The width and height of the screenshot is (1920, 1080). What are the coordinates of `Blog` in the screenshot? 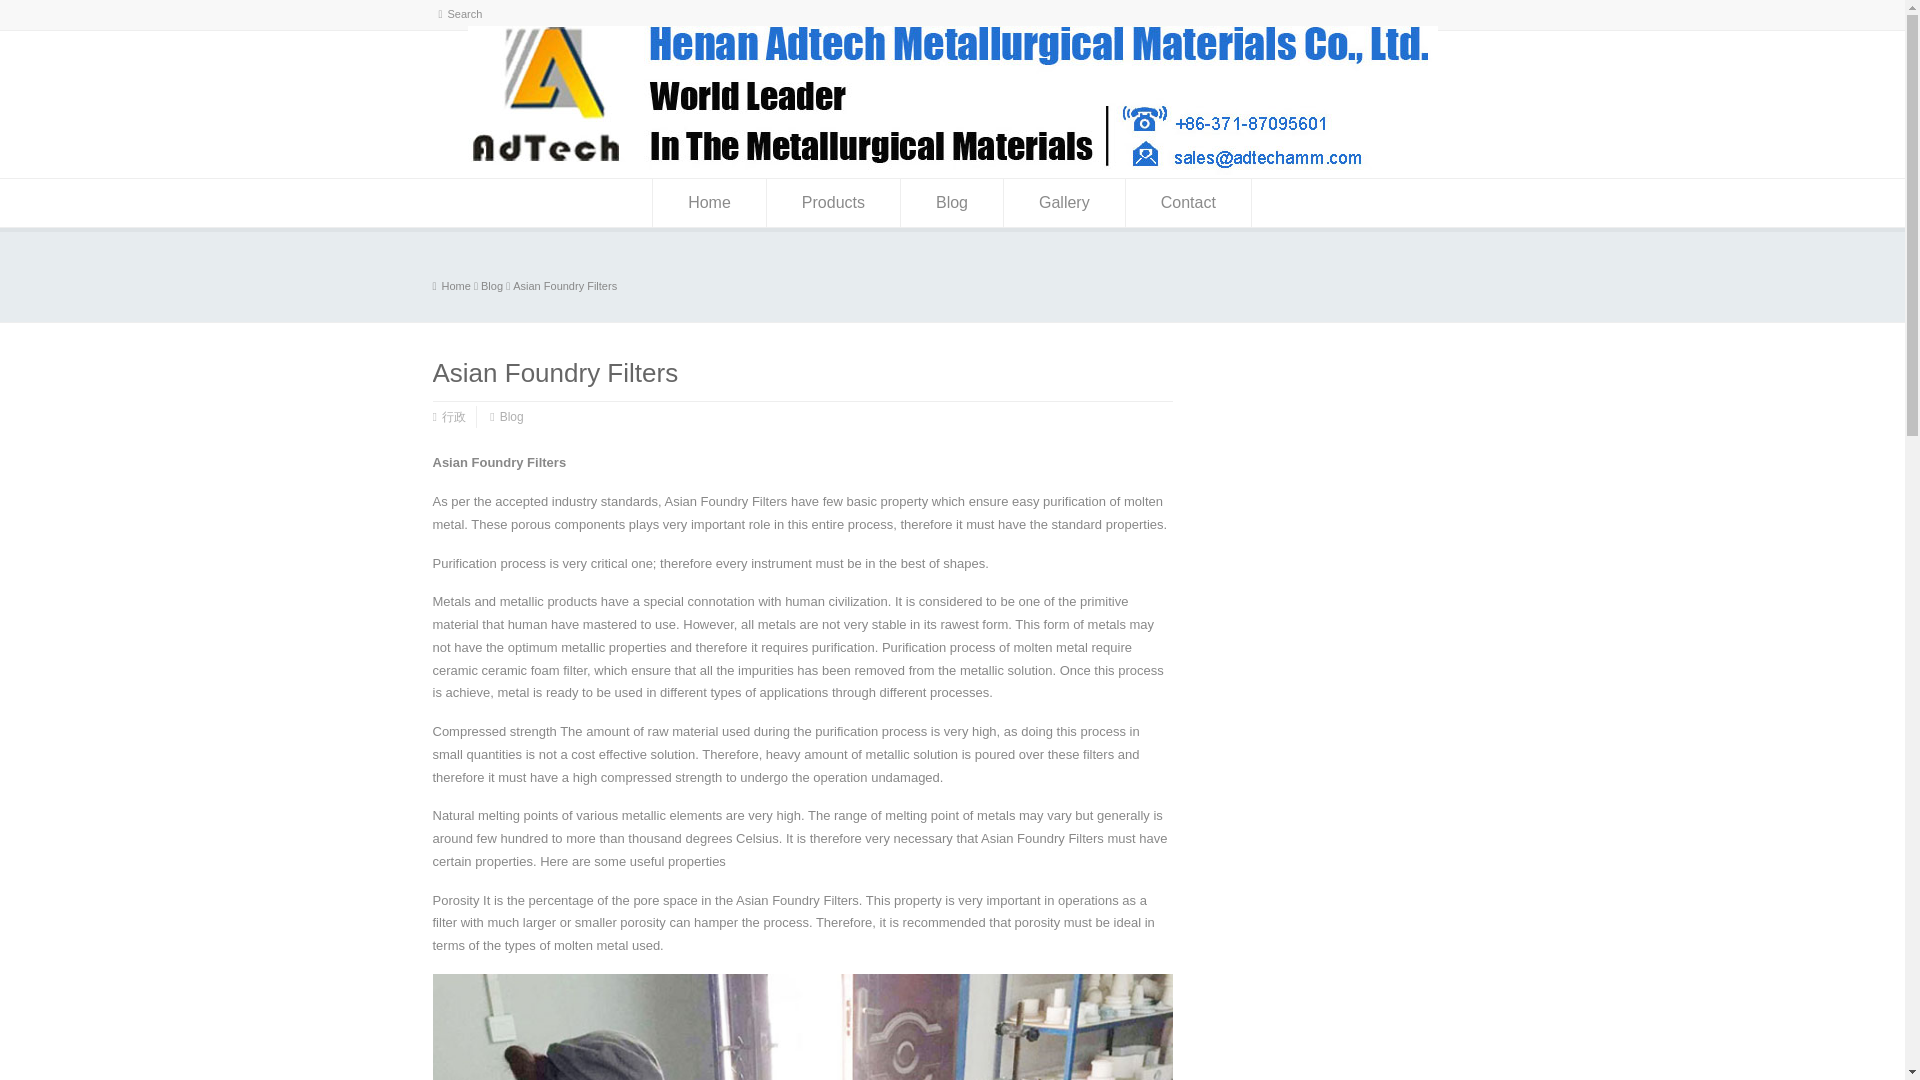 It's located at (512, 417).